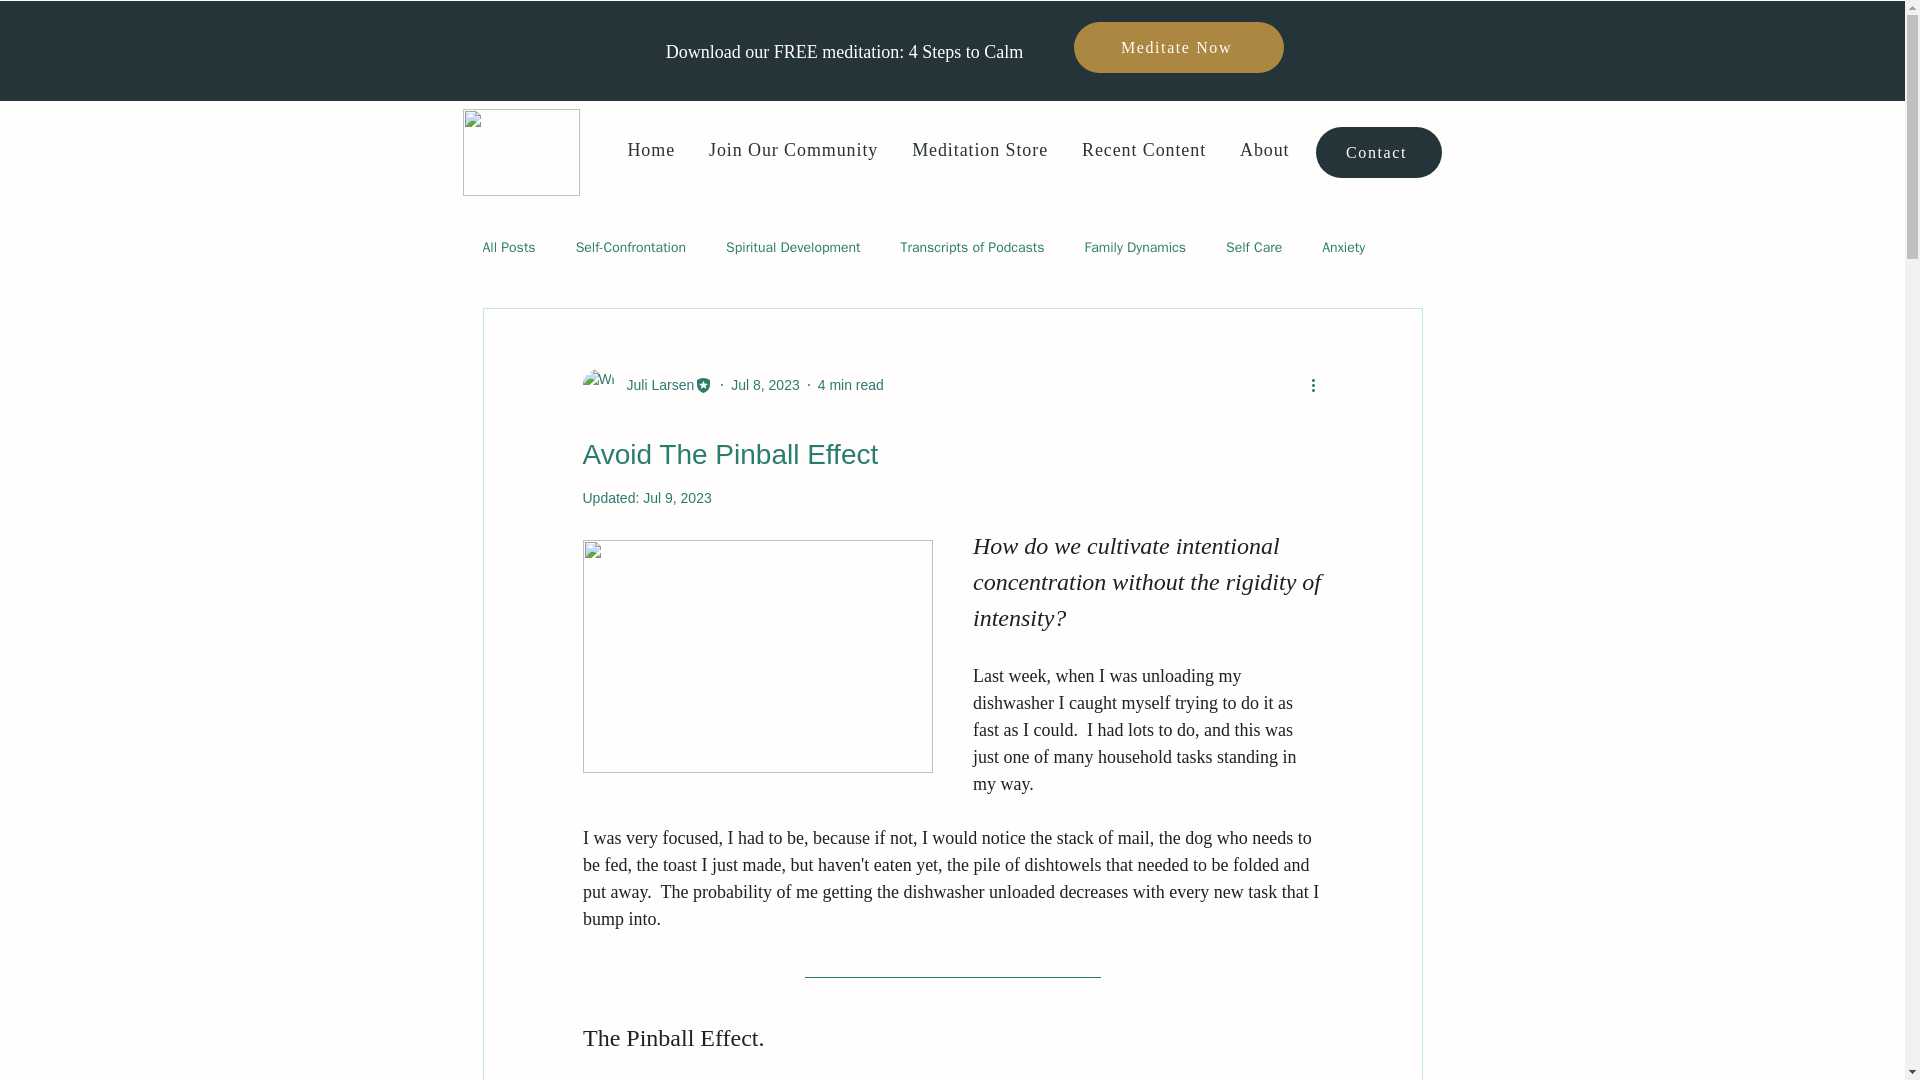 This screenshot has width=1920, height=1080. Describe the element at coordinates (794, 150) in the screenshot. I see `Join Our Community` at that location.